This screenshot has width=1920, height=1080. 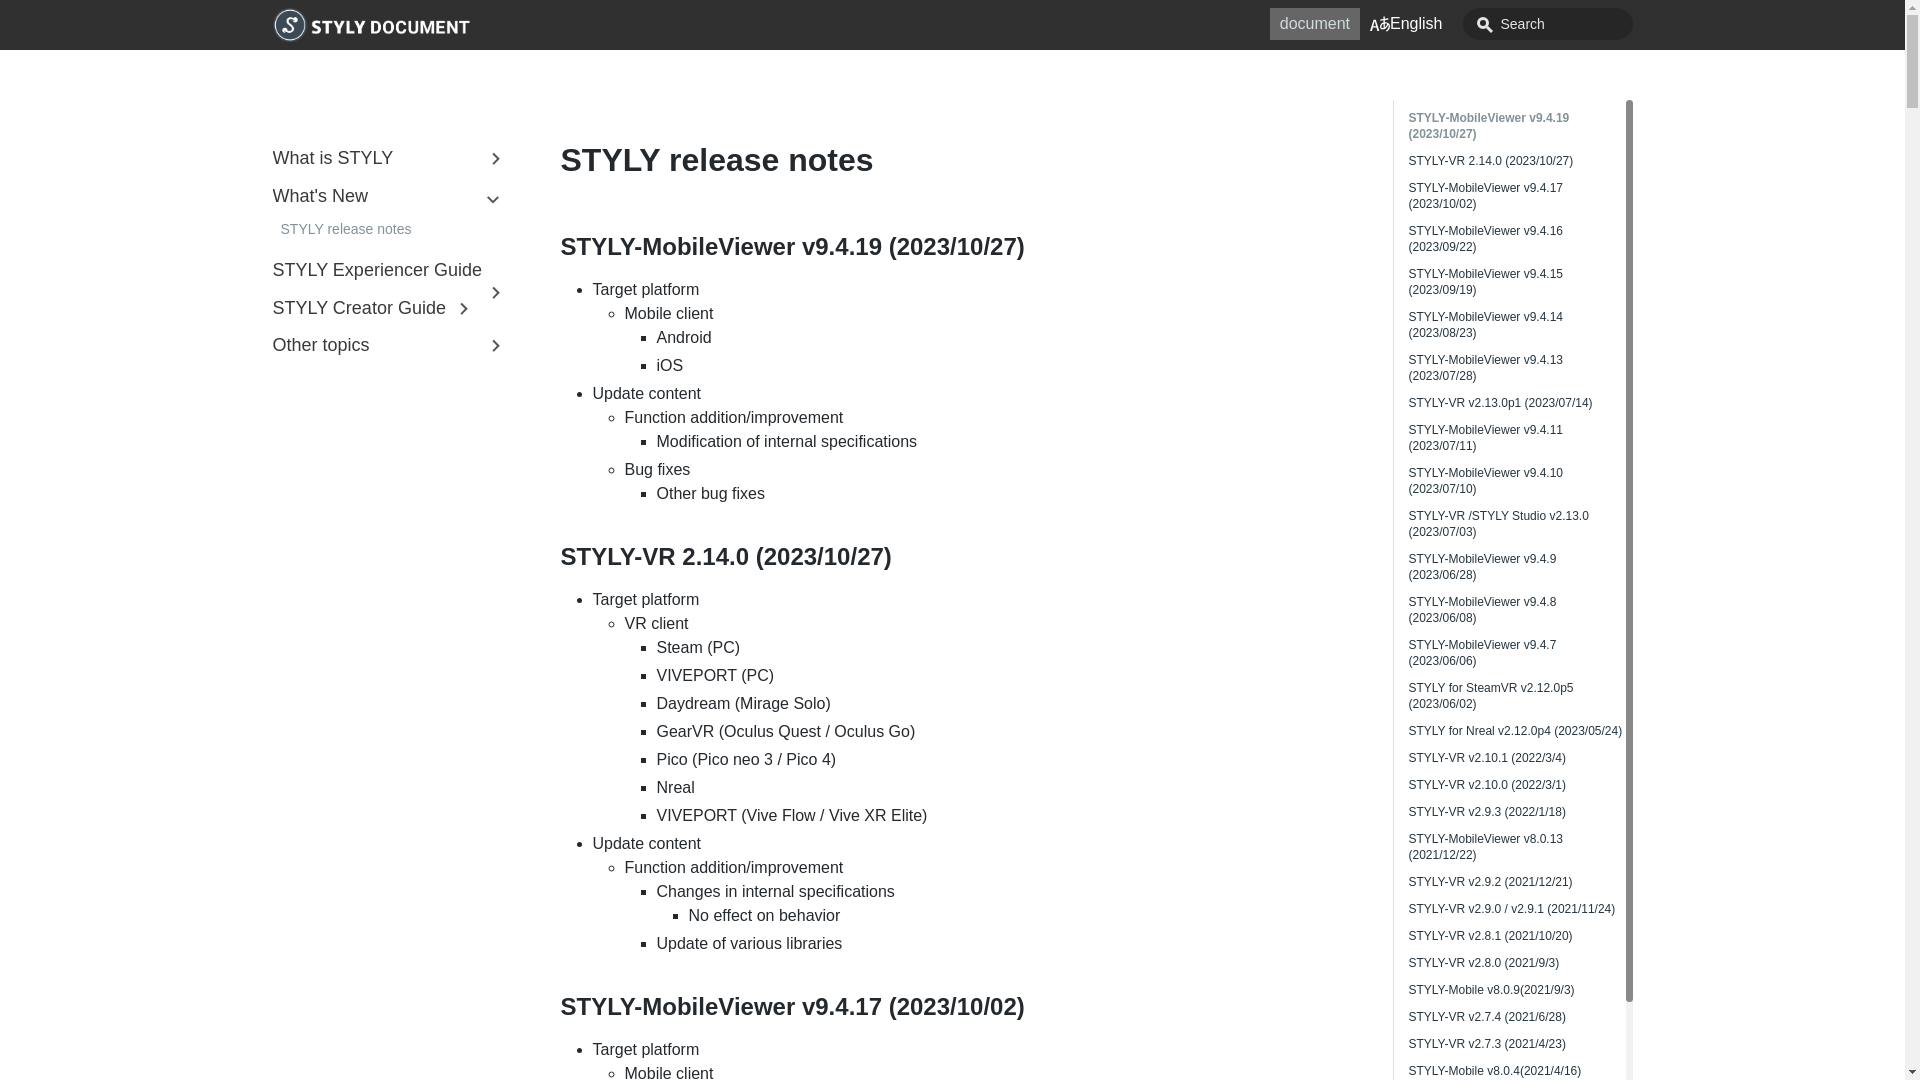 I want to click on STYLY-MobileViewer v9.4.10 (2023/07/10), so click(x=1486, y=481).